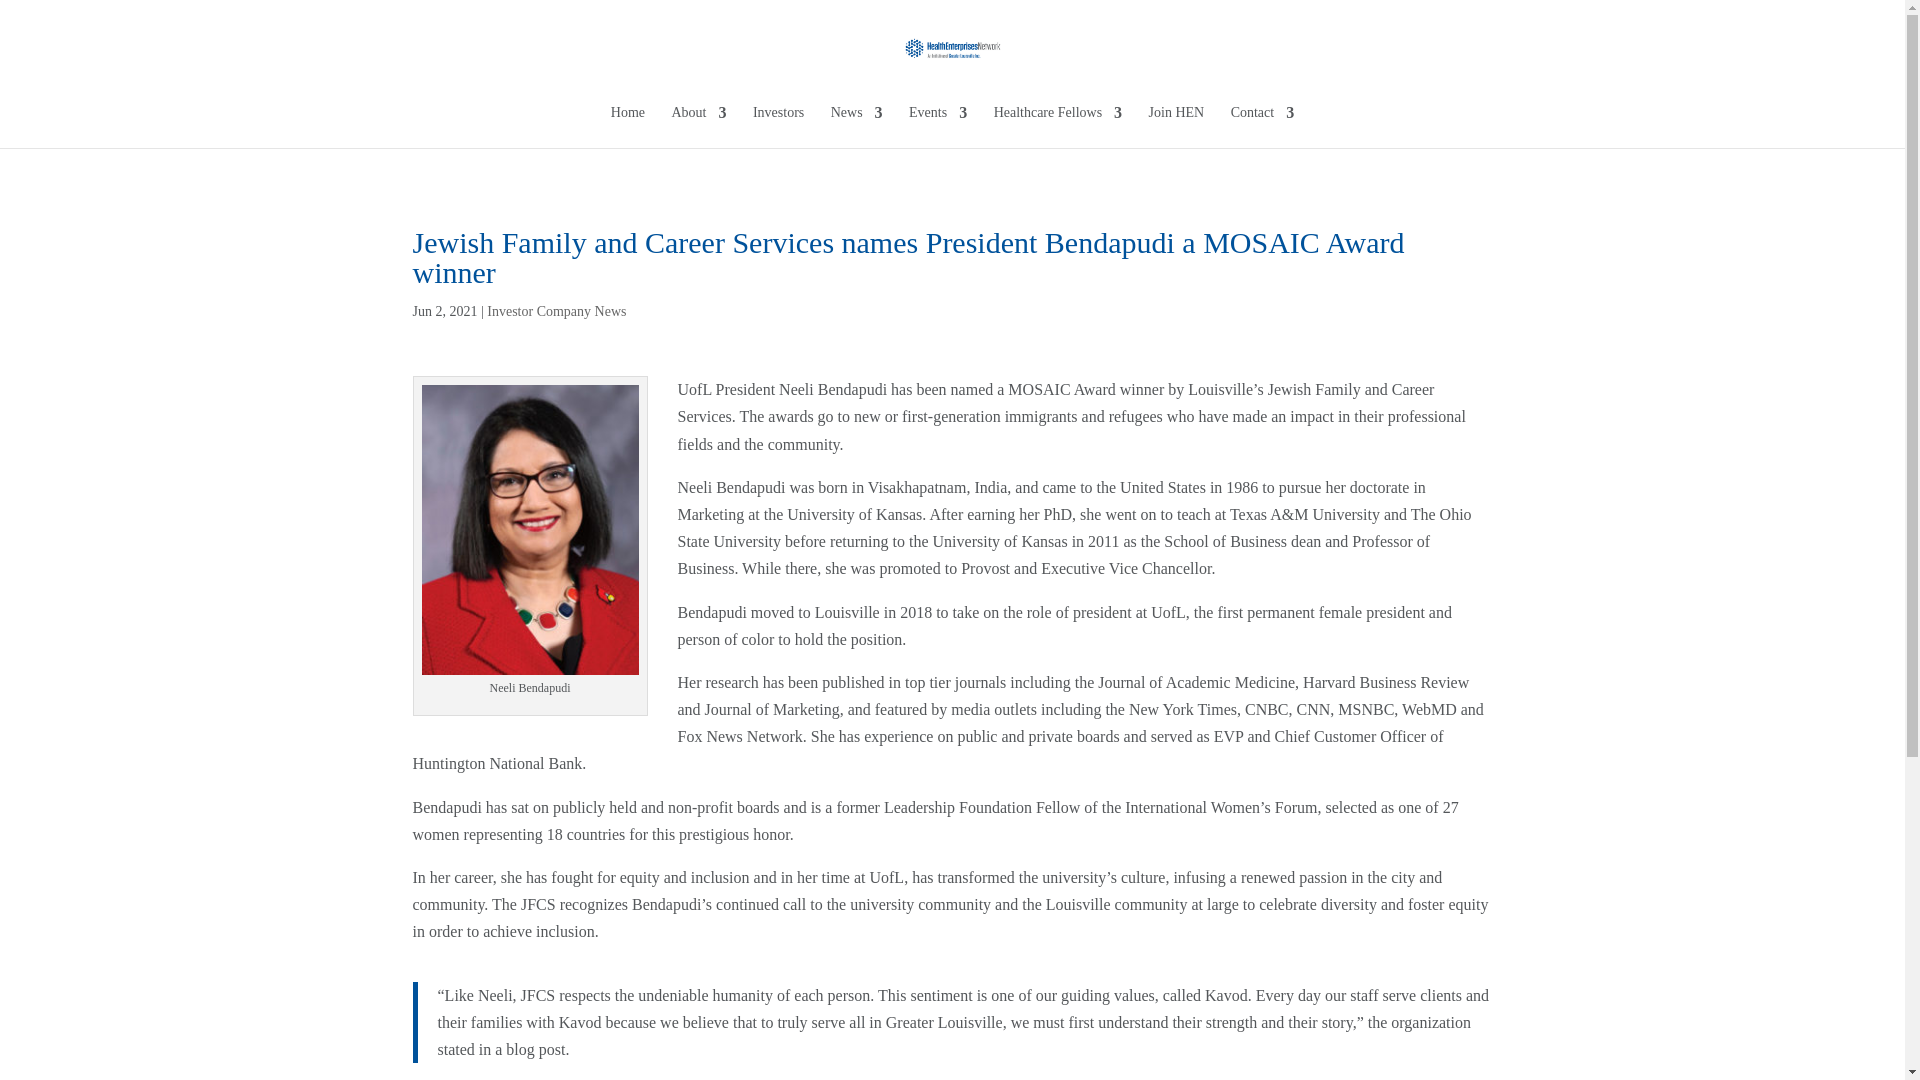 The image size is (1920, 1080). I want to click on Contact, so click(1262, 126).